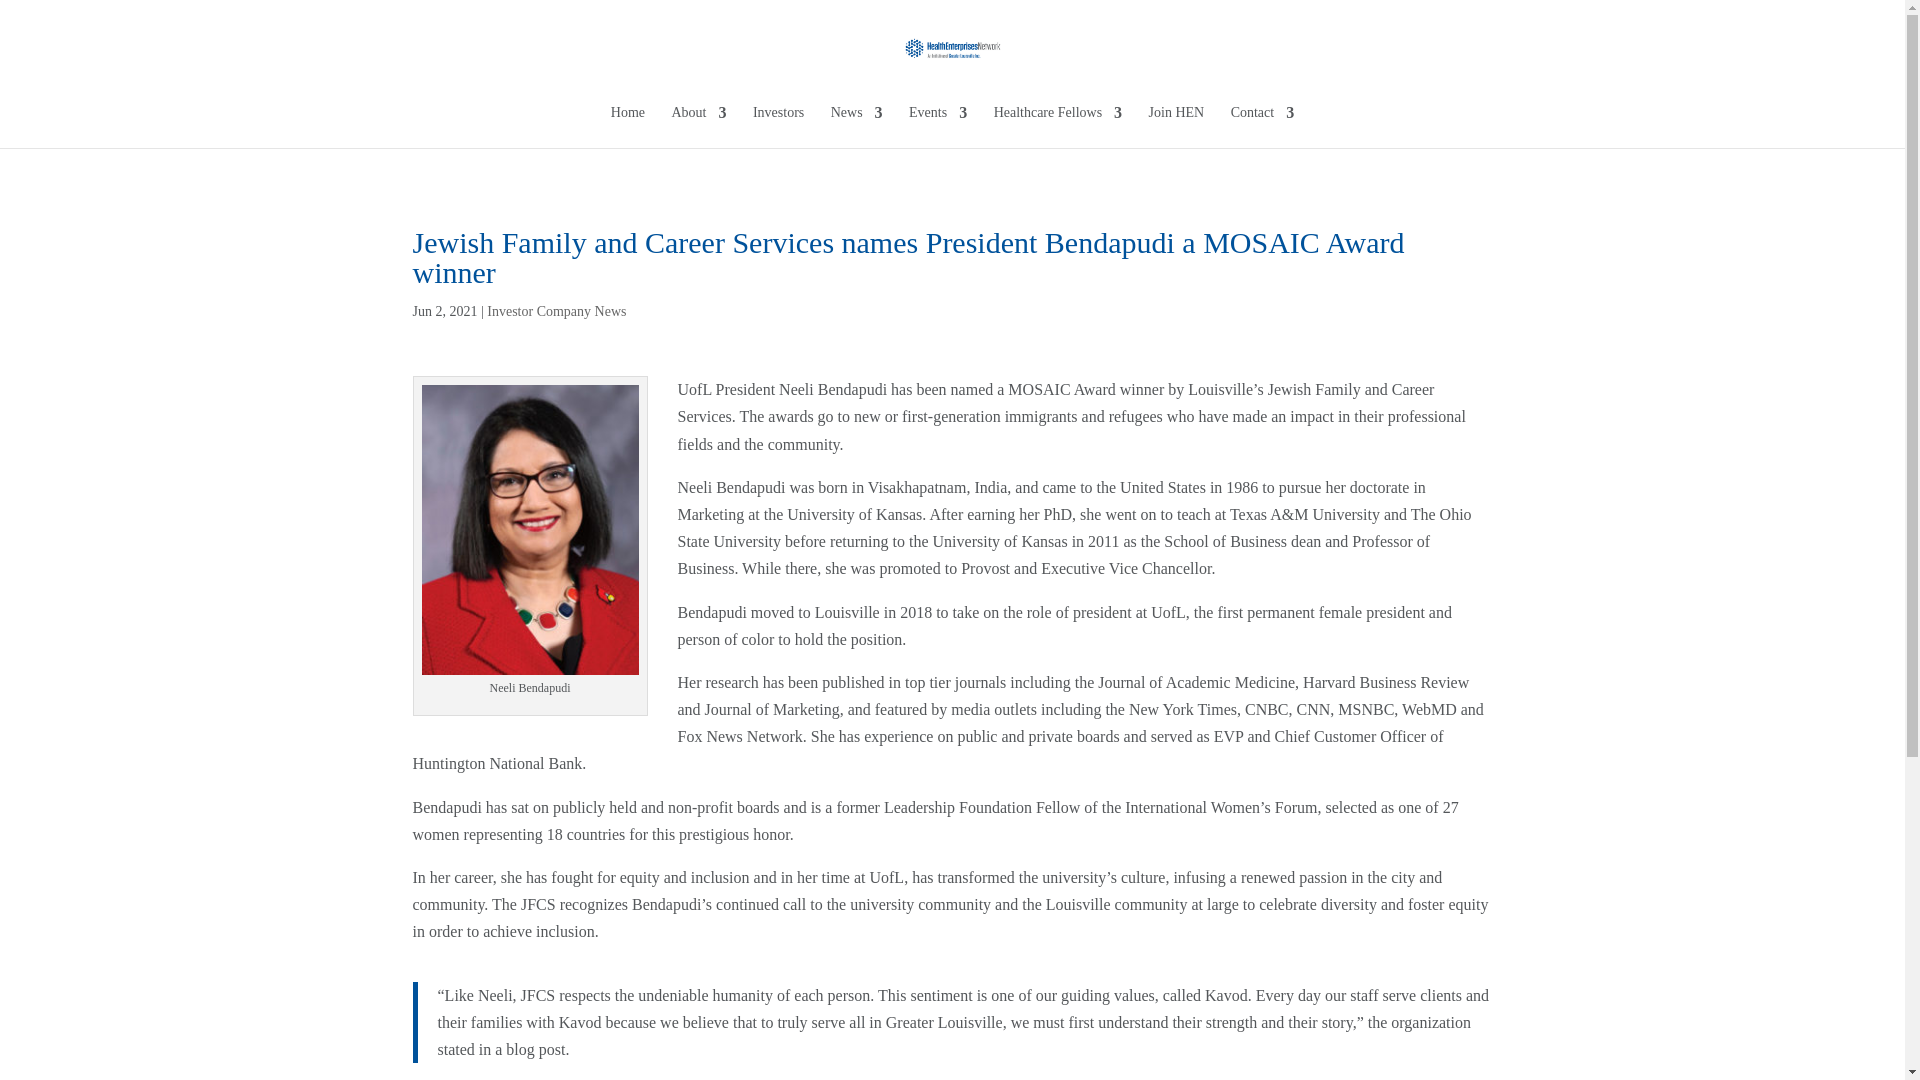 The image size is (1920, 1080). I want to click on Contact, so click(1262, 126).